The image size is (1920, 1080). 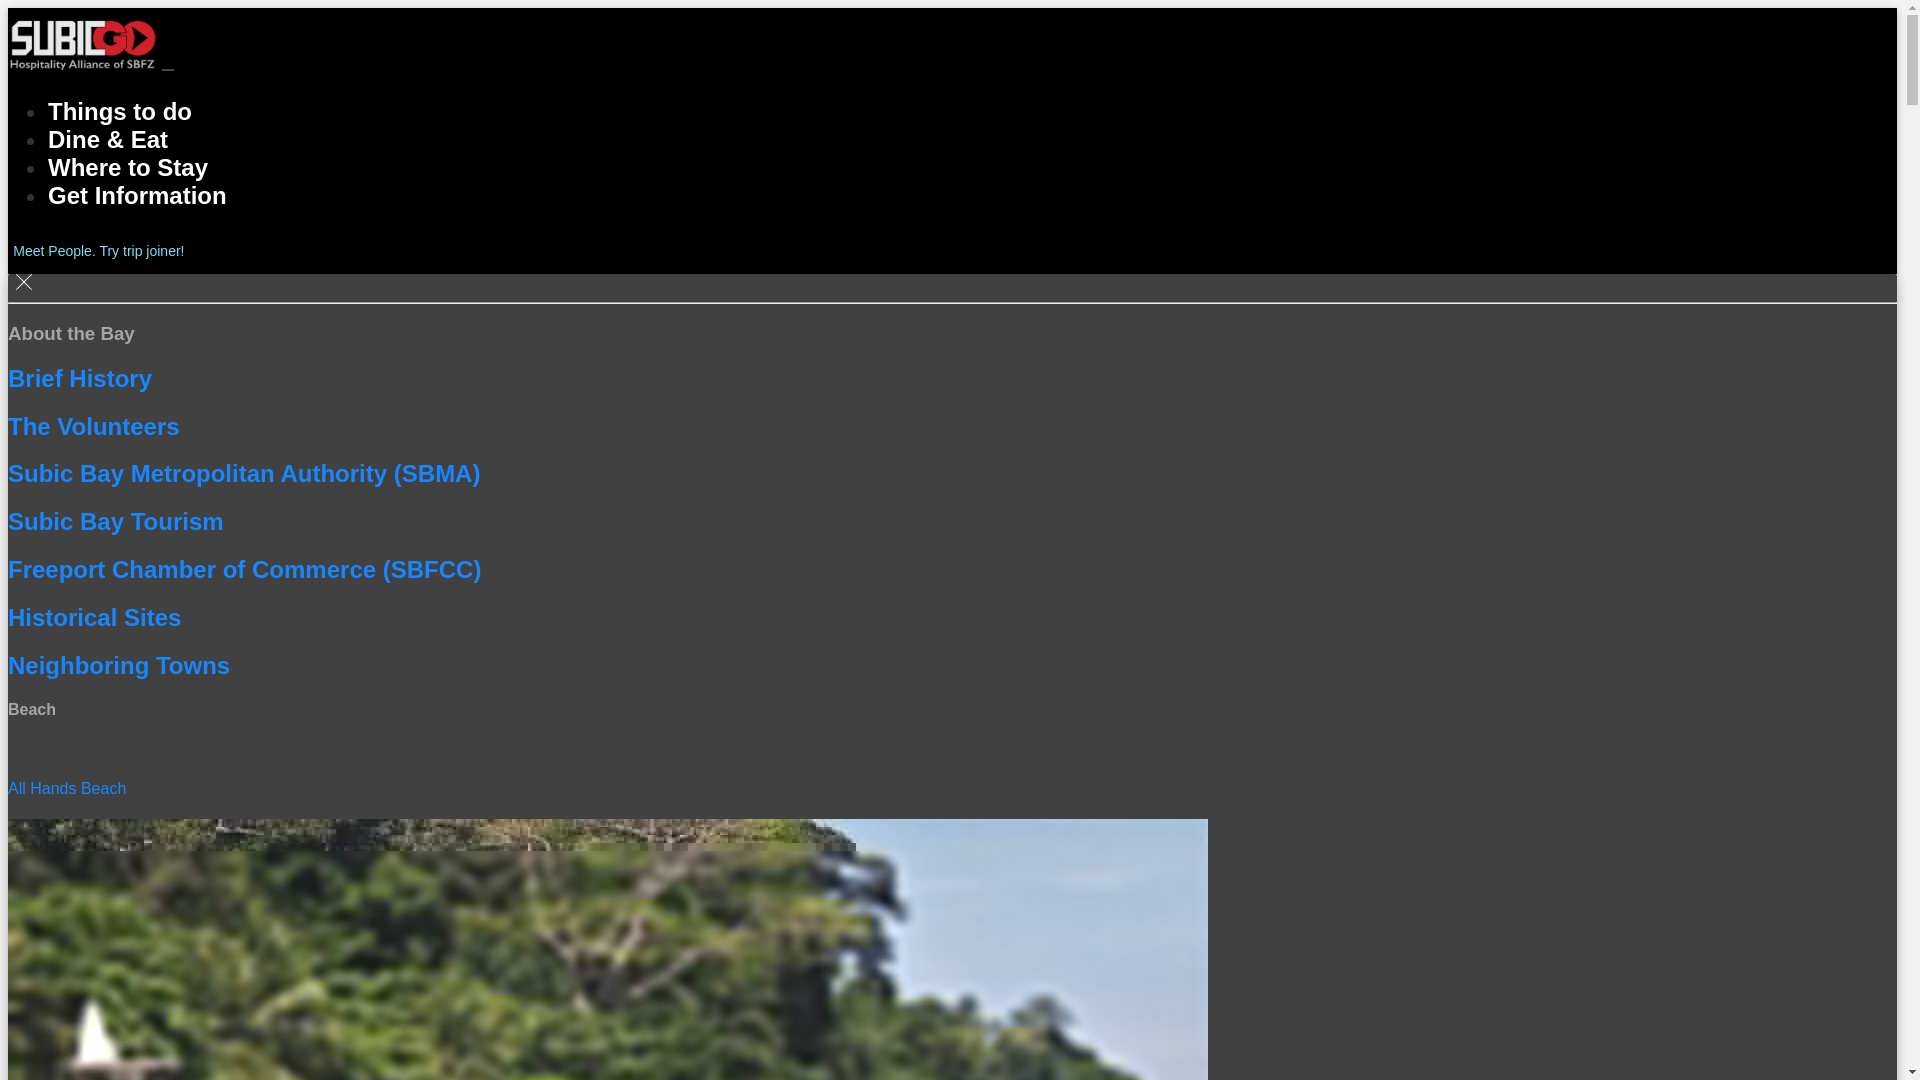 What do you see at coordinates (868, 277) in the screenshot?
I see `The Volunteers` at bounding box center [868, 277].